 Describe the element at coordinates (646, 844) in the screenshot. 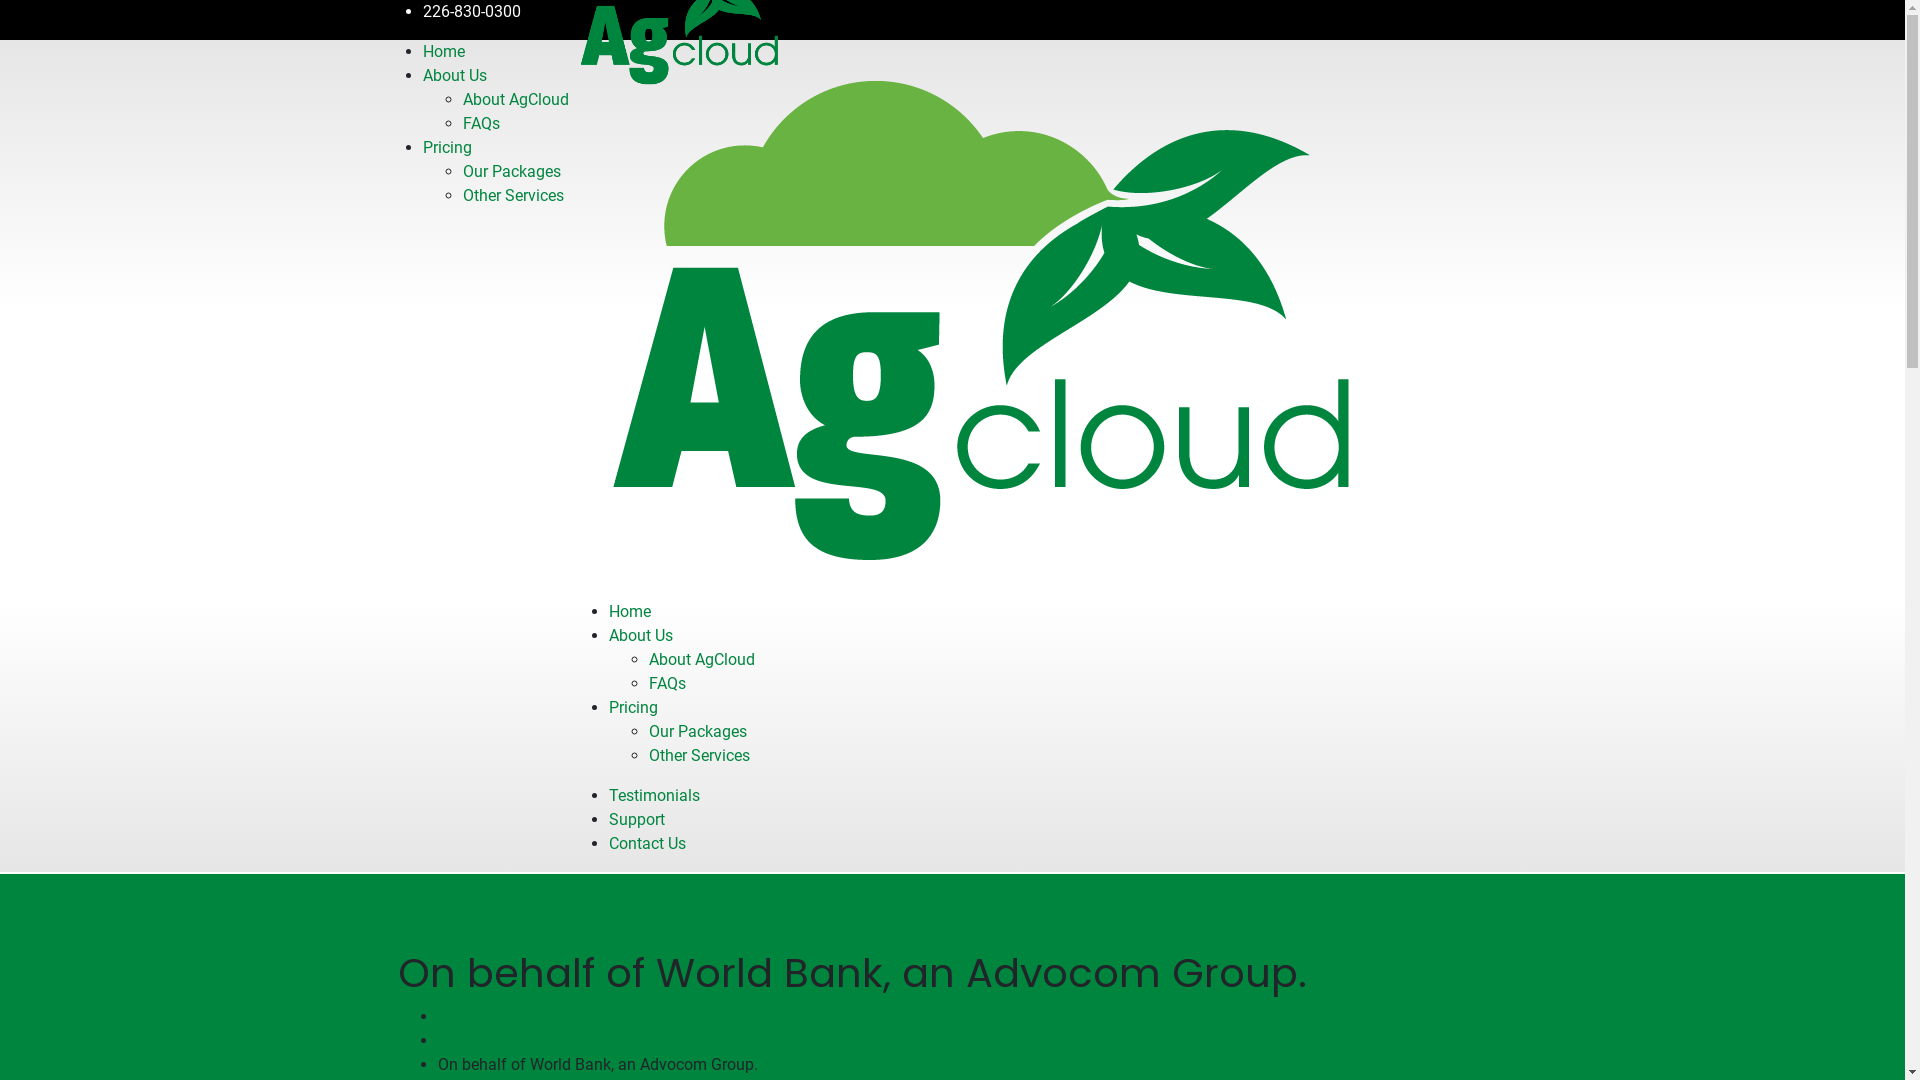

I see `Contact Us` at that location.